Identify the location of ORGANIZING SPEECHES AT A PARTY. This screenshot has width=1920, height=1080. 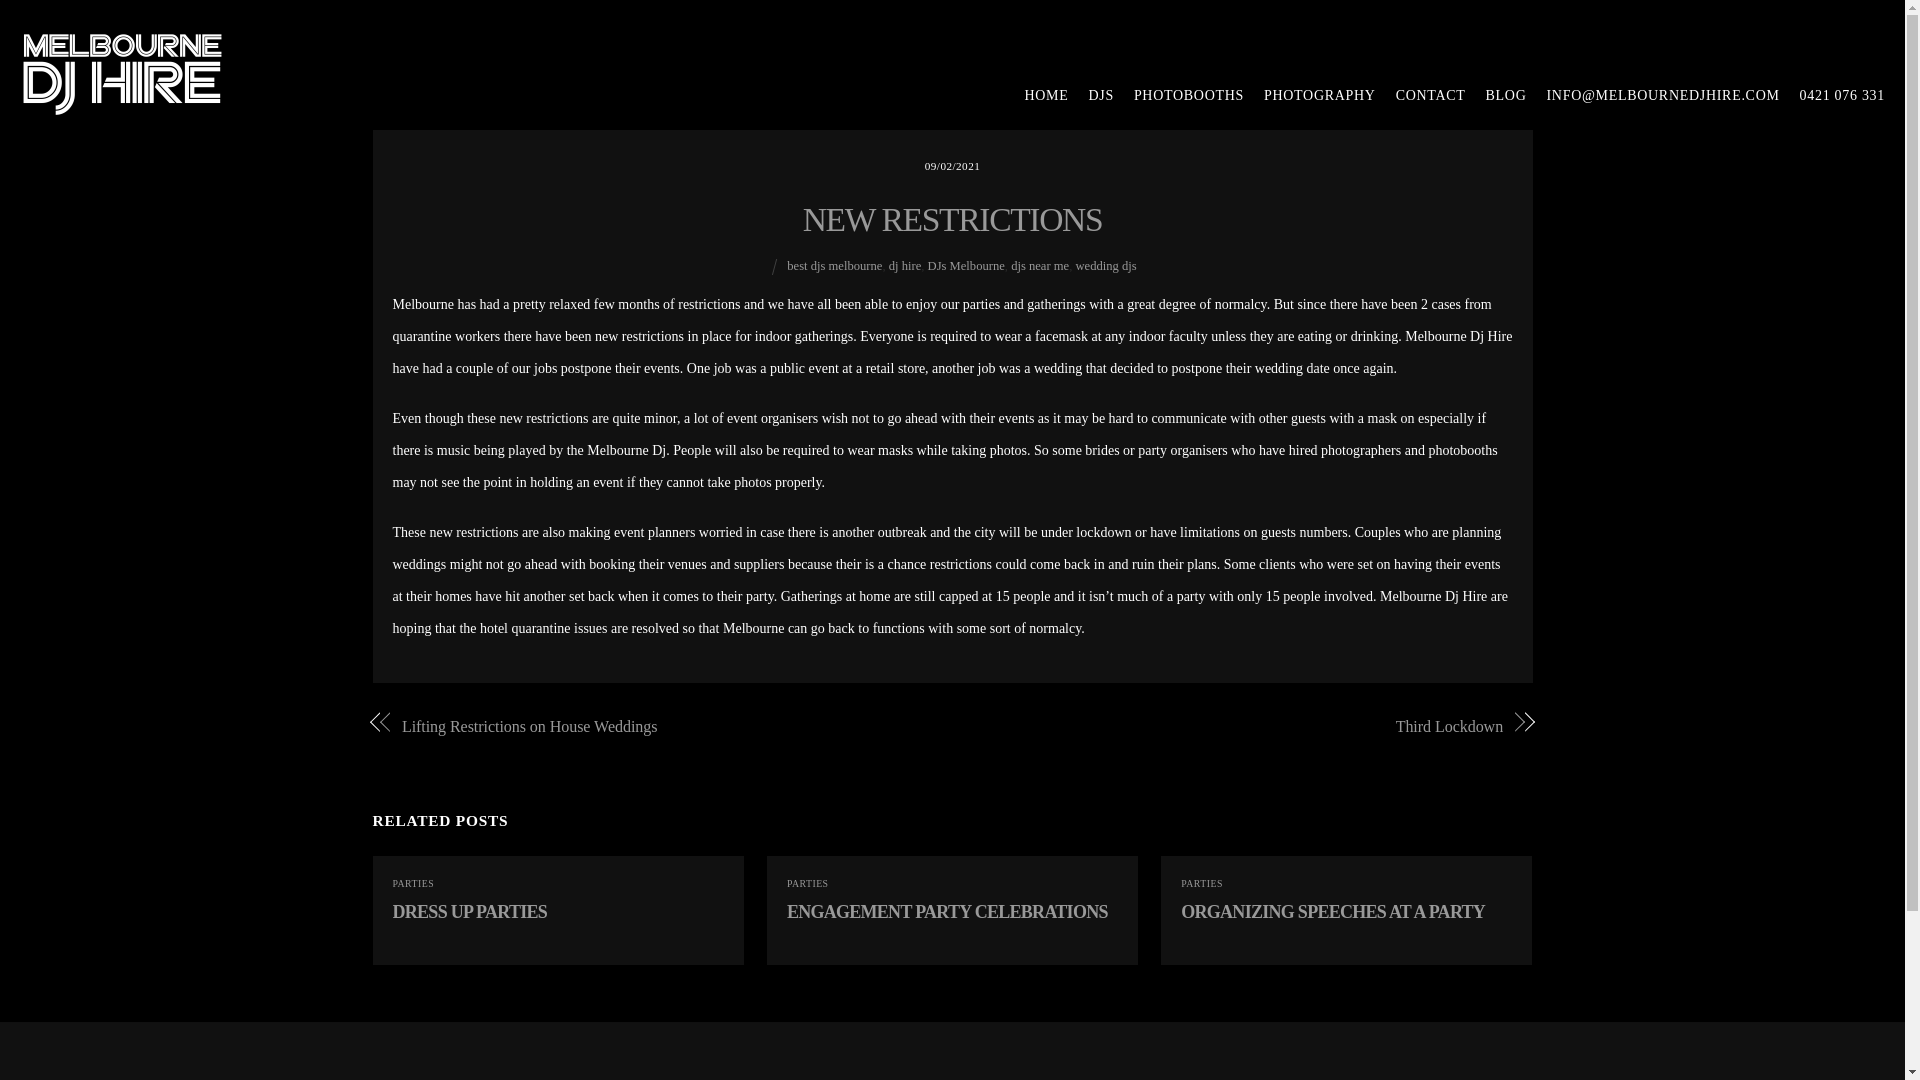
(1332, 912).